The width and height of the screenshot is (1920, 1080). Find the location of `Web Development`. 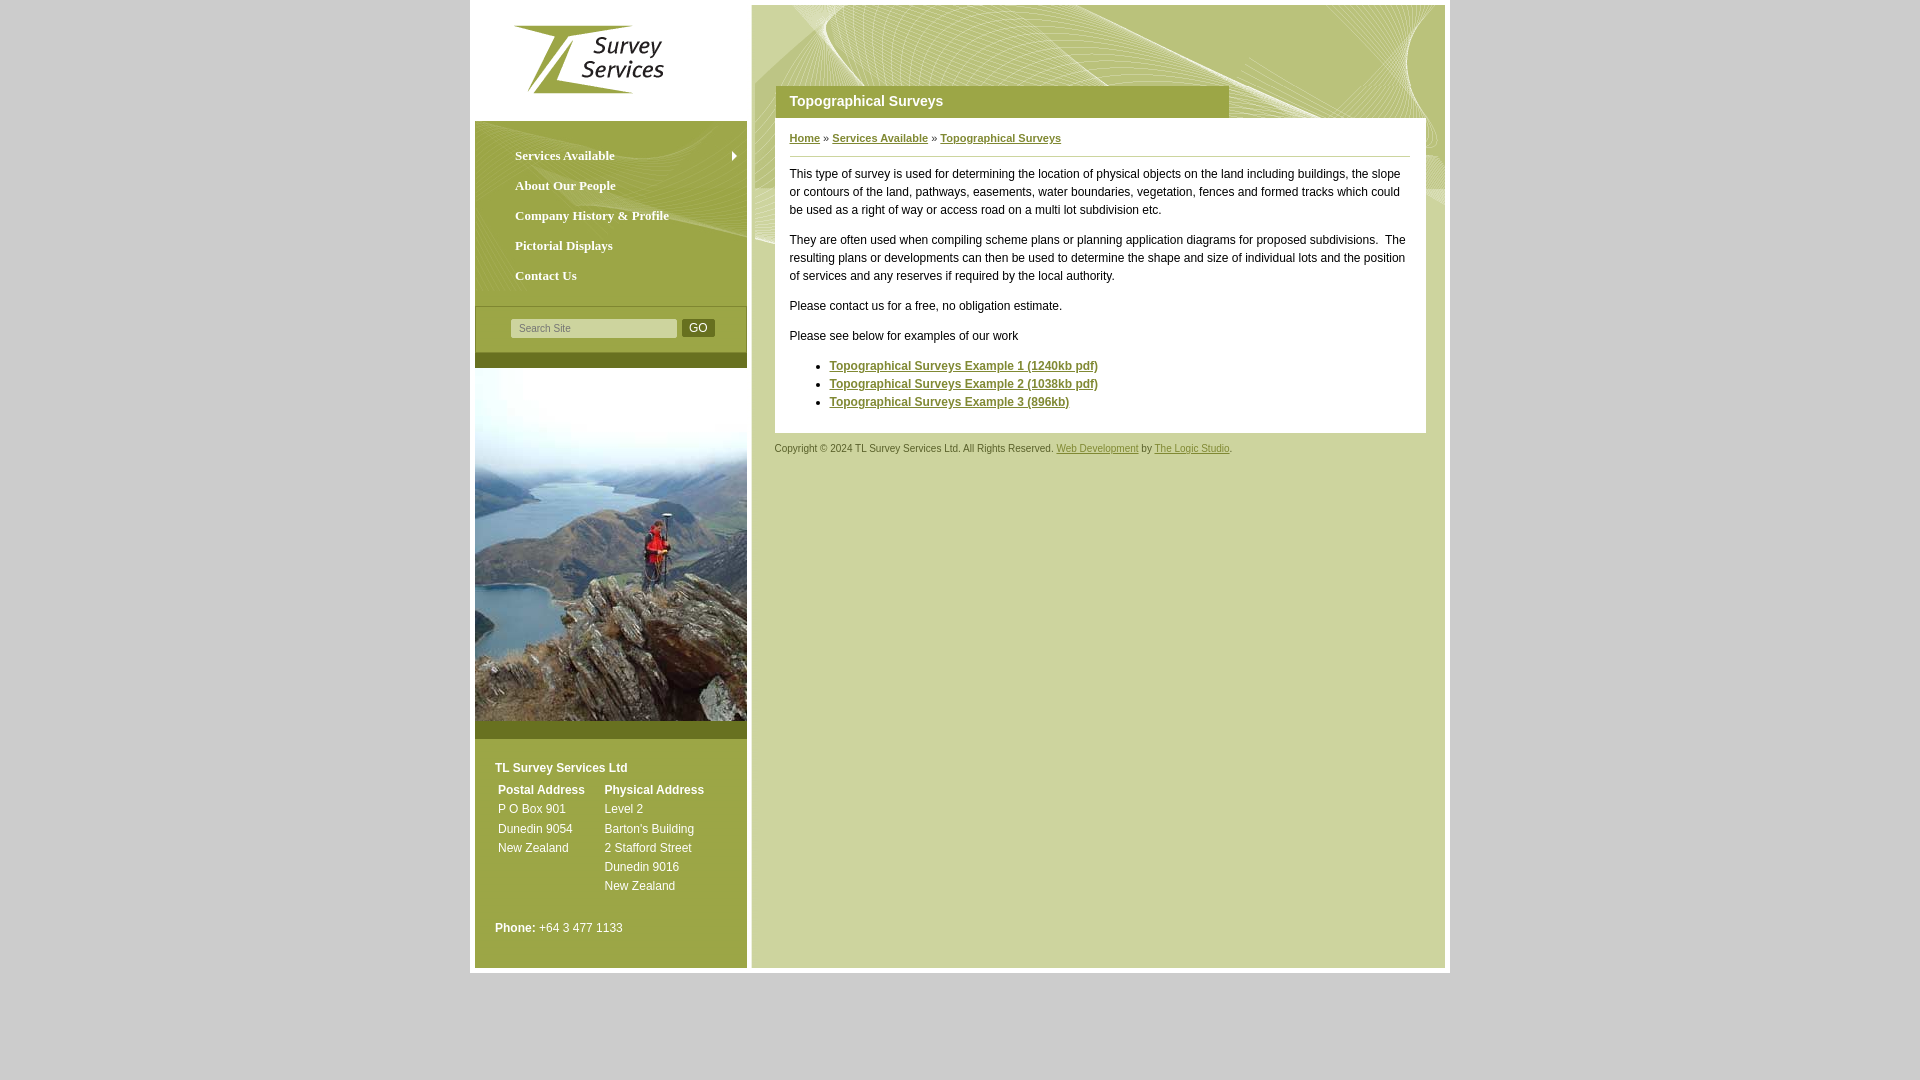

Web Development is located at coordinates (1097, 448).